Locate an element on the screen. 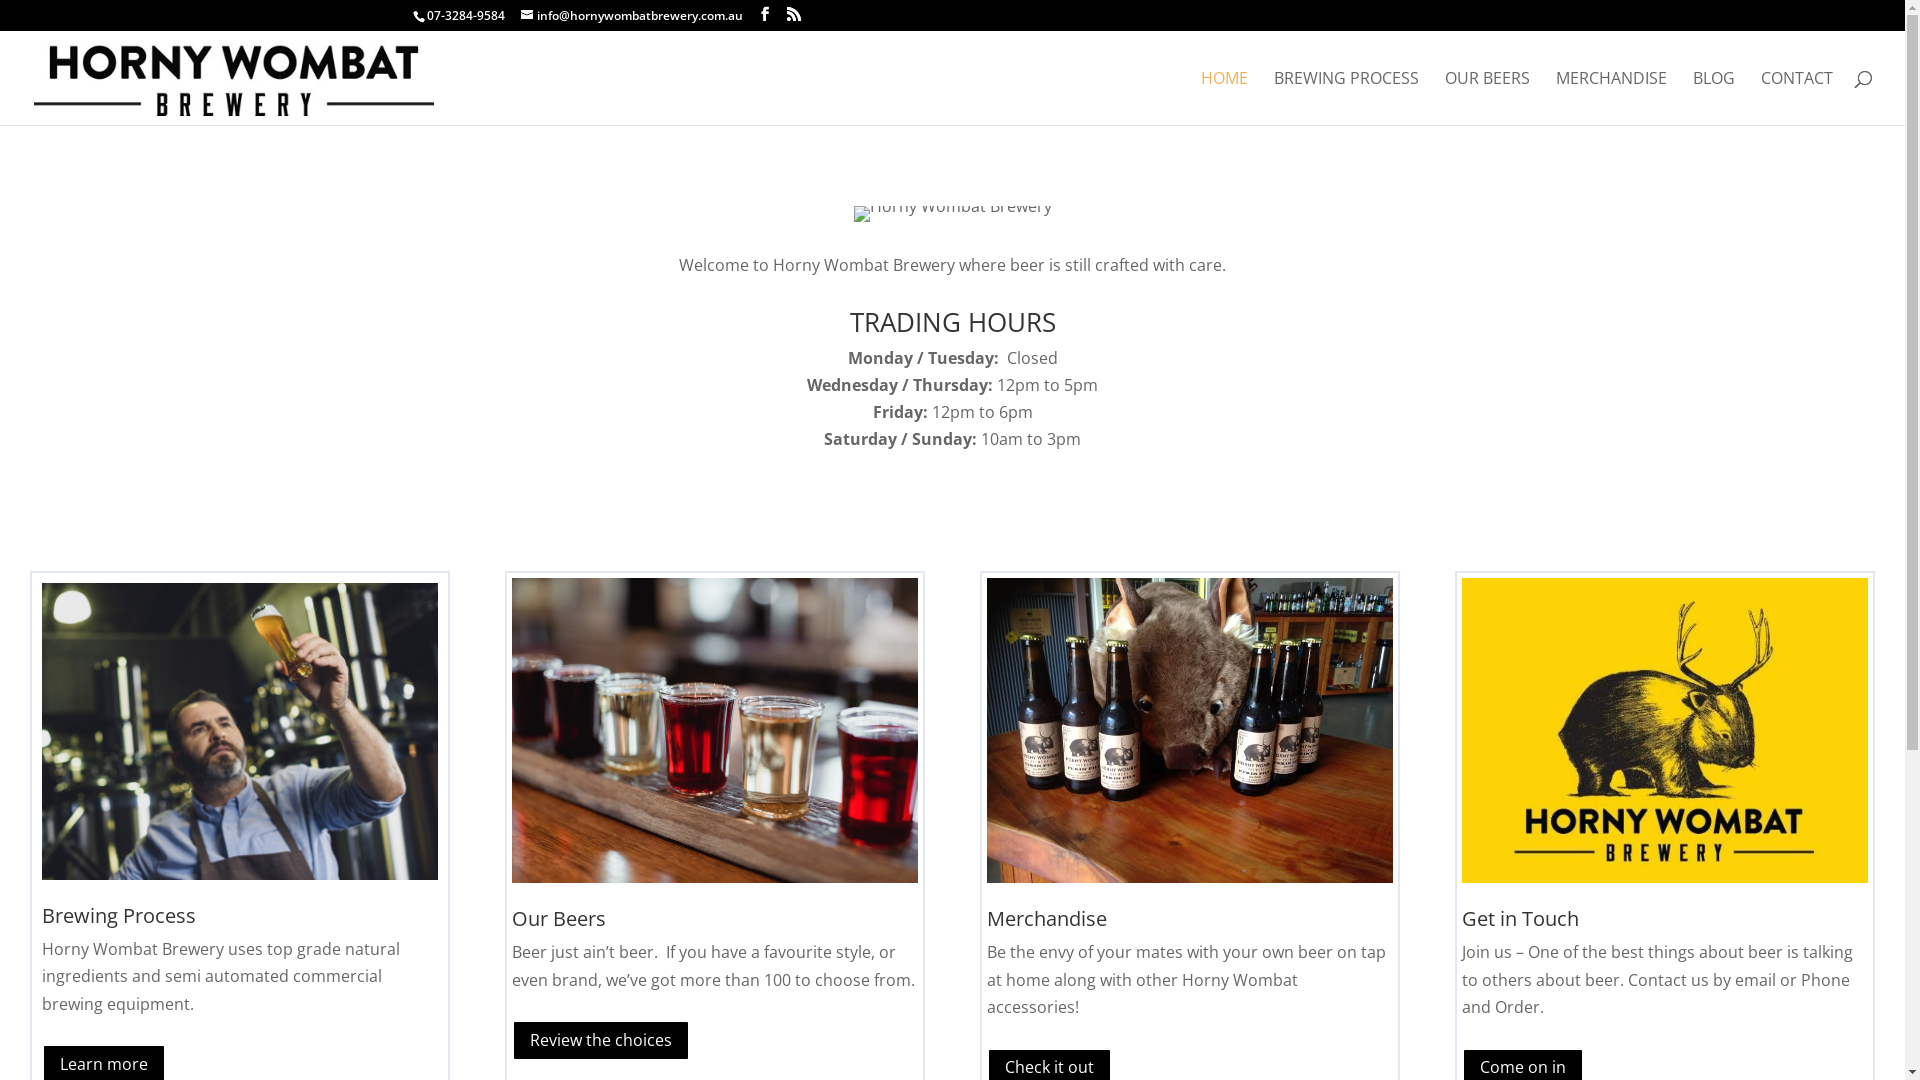 The height and width of the screenshot is (1080, 1920). Our Brewing Process is located at coordinates (240, 732).